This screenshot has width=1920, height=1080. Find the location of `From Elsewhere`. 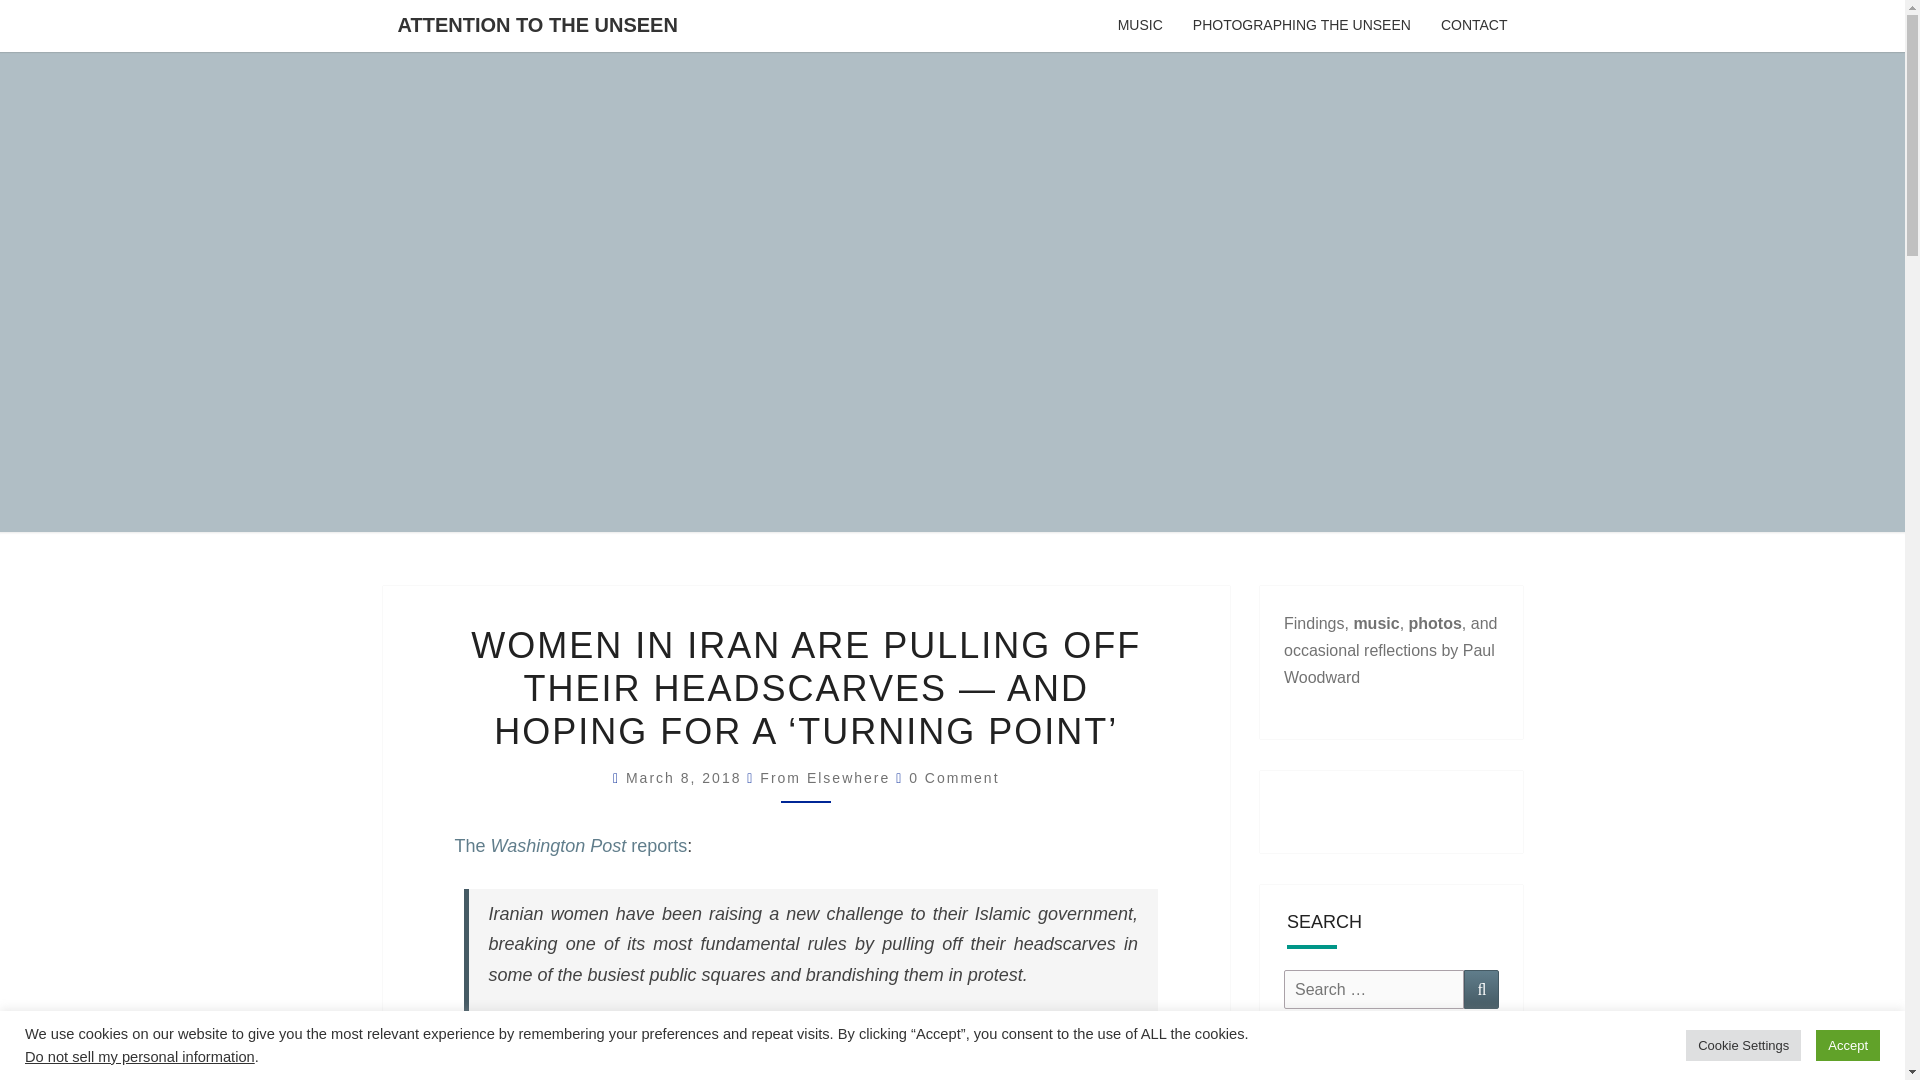

From Elsewhere is located at coordinates (825, 778).